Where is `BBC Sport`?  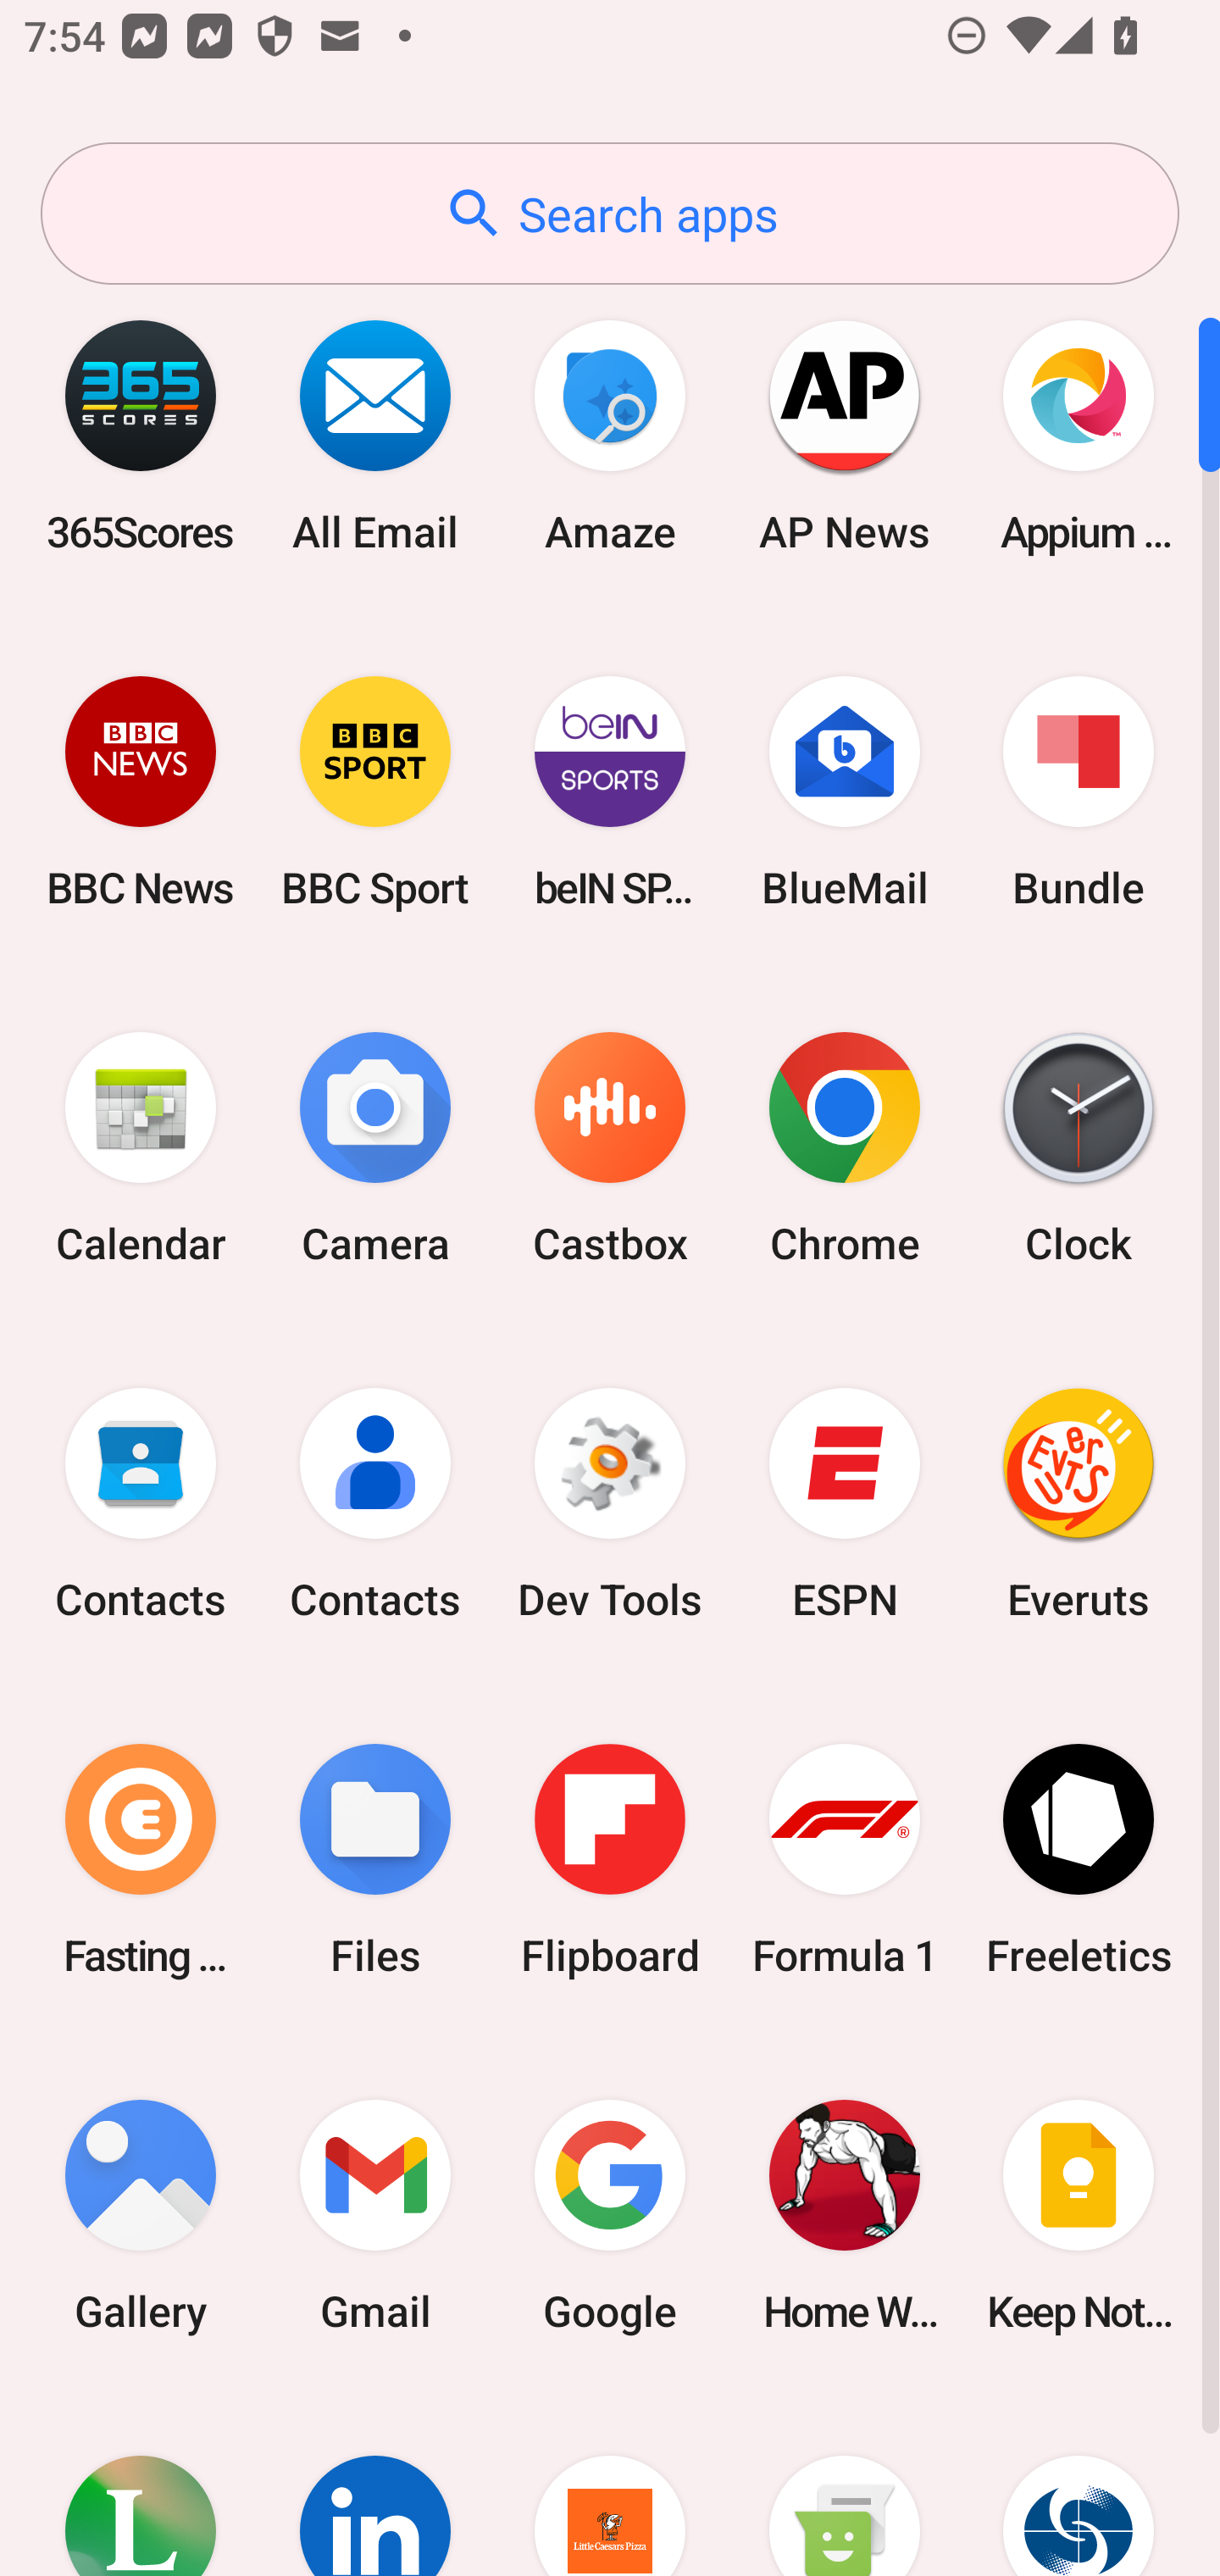
BBC Sport is located at coordinates (375, 791).